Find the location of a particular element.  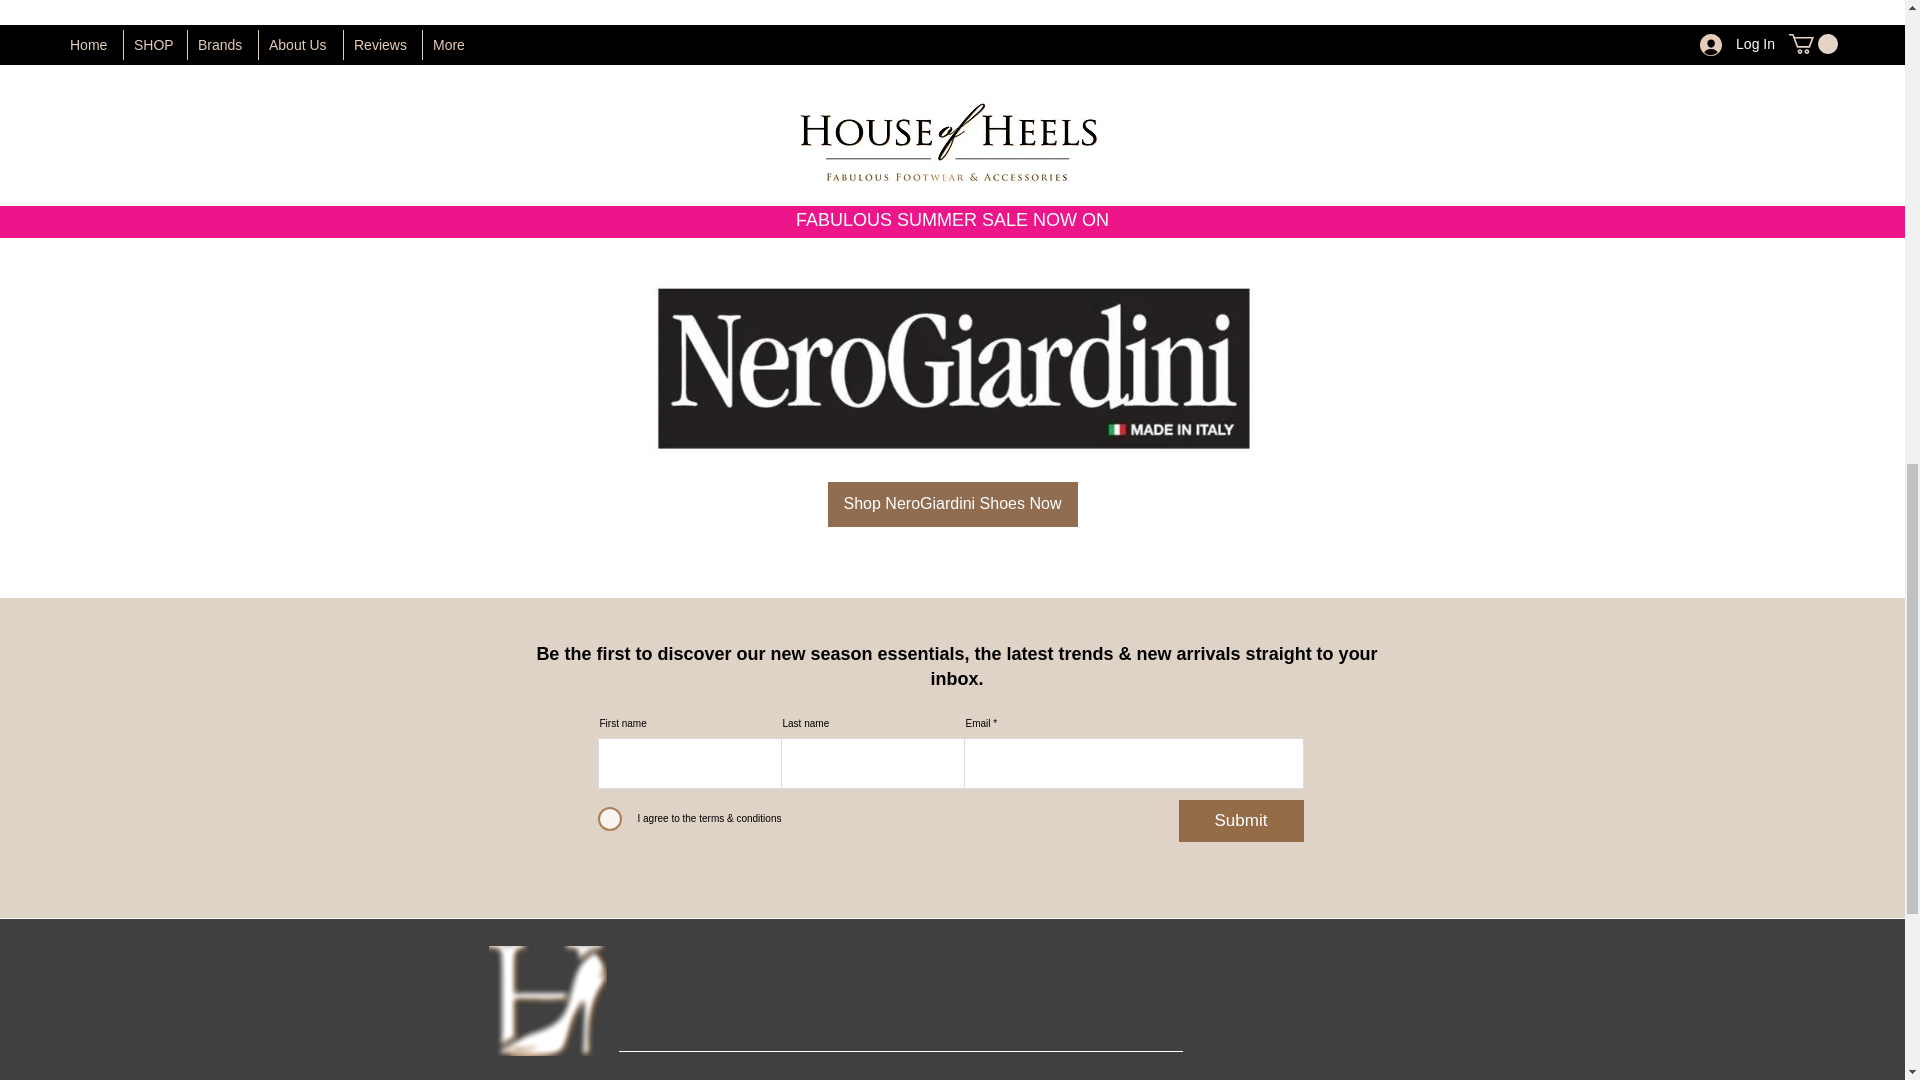

houseofheels.co.uk is located at coordinates (1032, 212).